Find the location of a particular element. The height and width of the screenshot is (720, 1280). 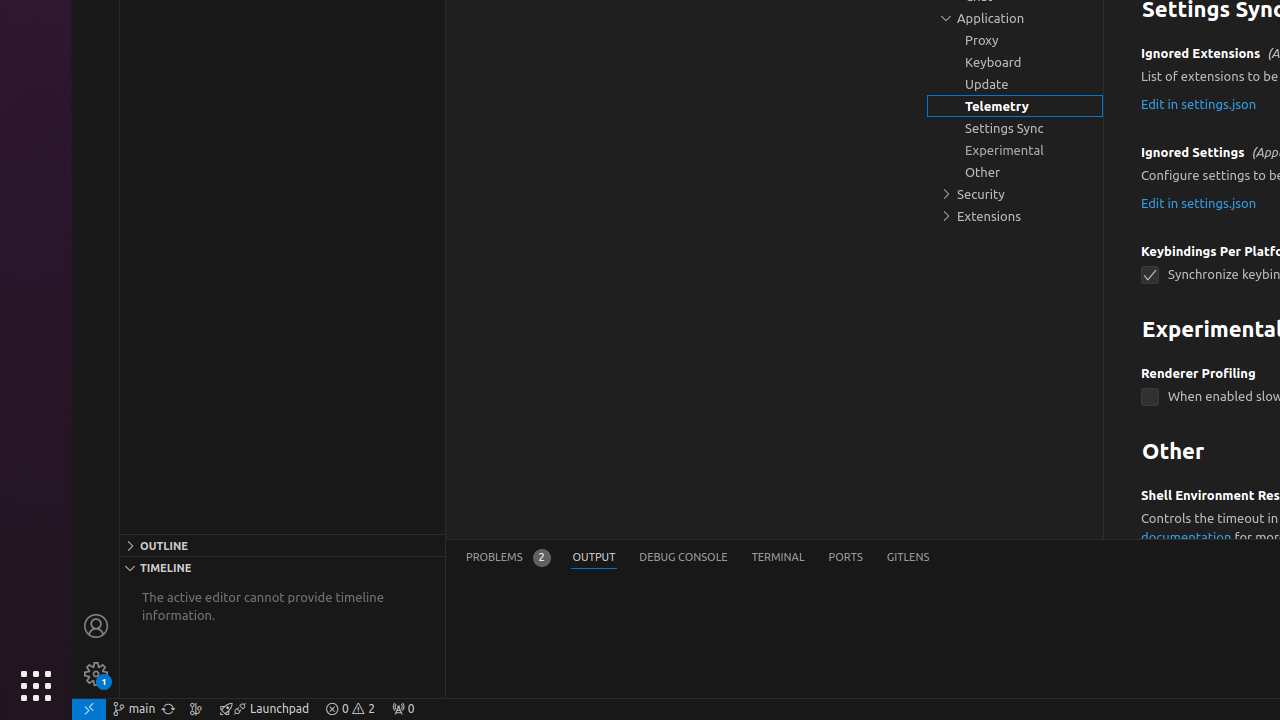

Telemetry, group is located at coordinates (1015, 106).